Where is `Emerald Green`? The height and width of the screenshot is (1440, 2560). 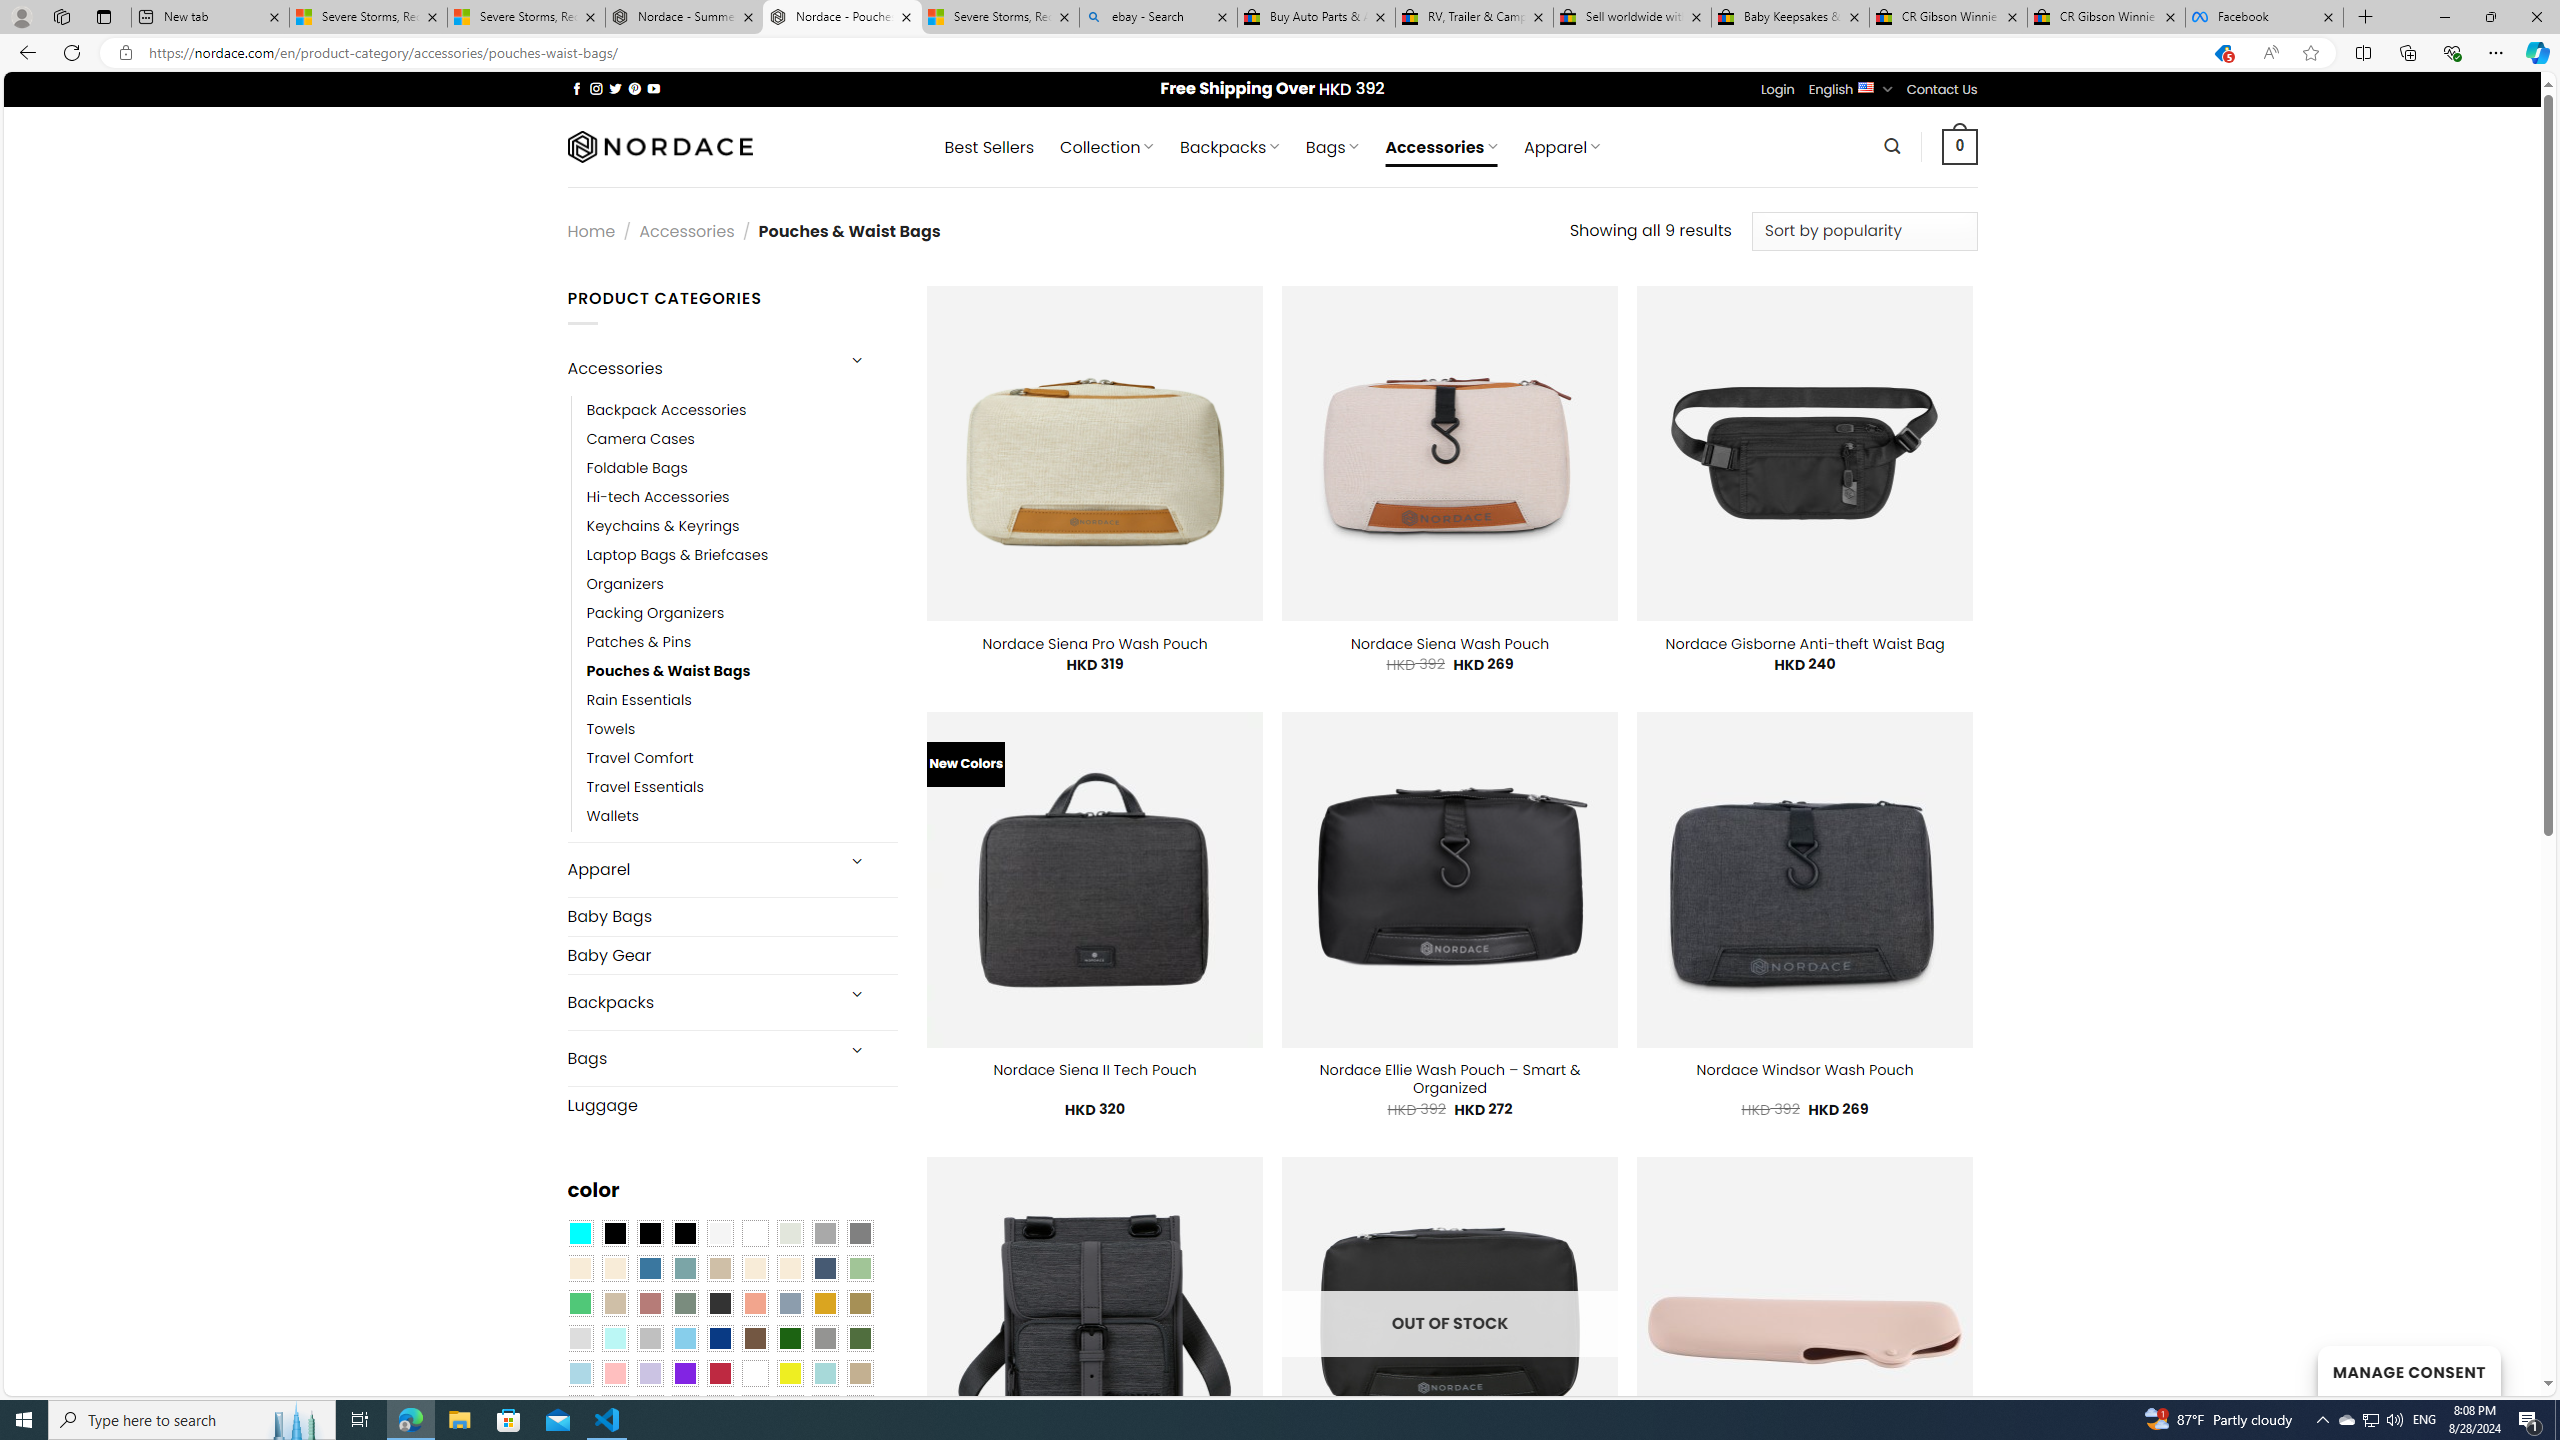
Emerald Green is located at coordinates (579, 1304).